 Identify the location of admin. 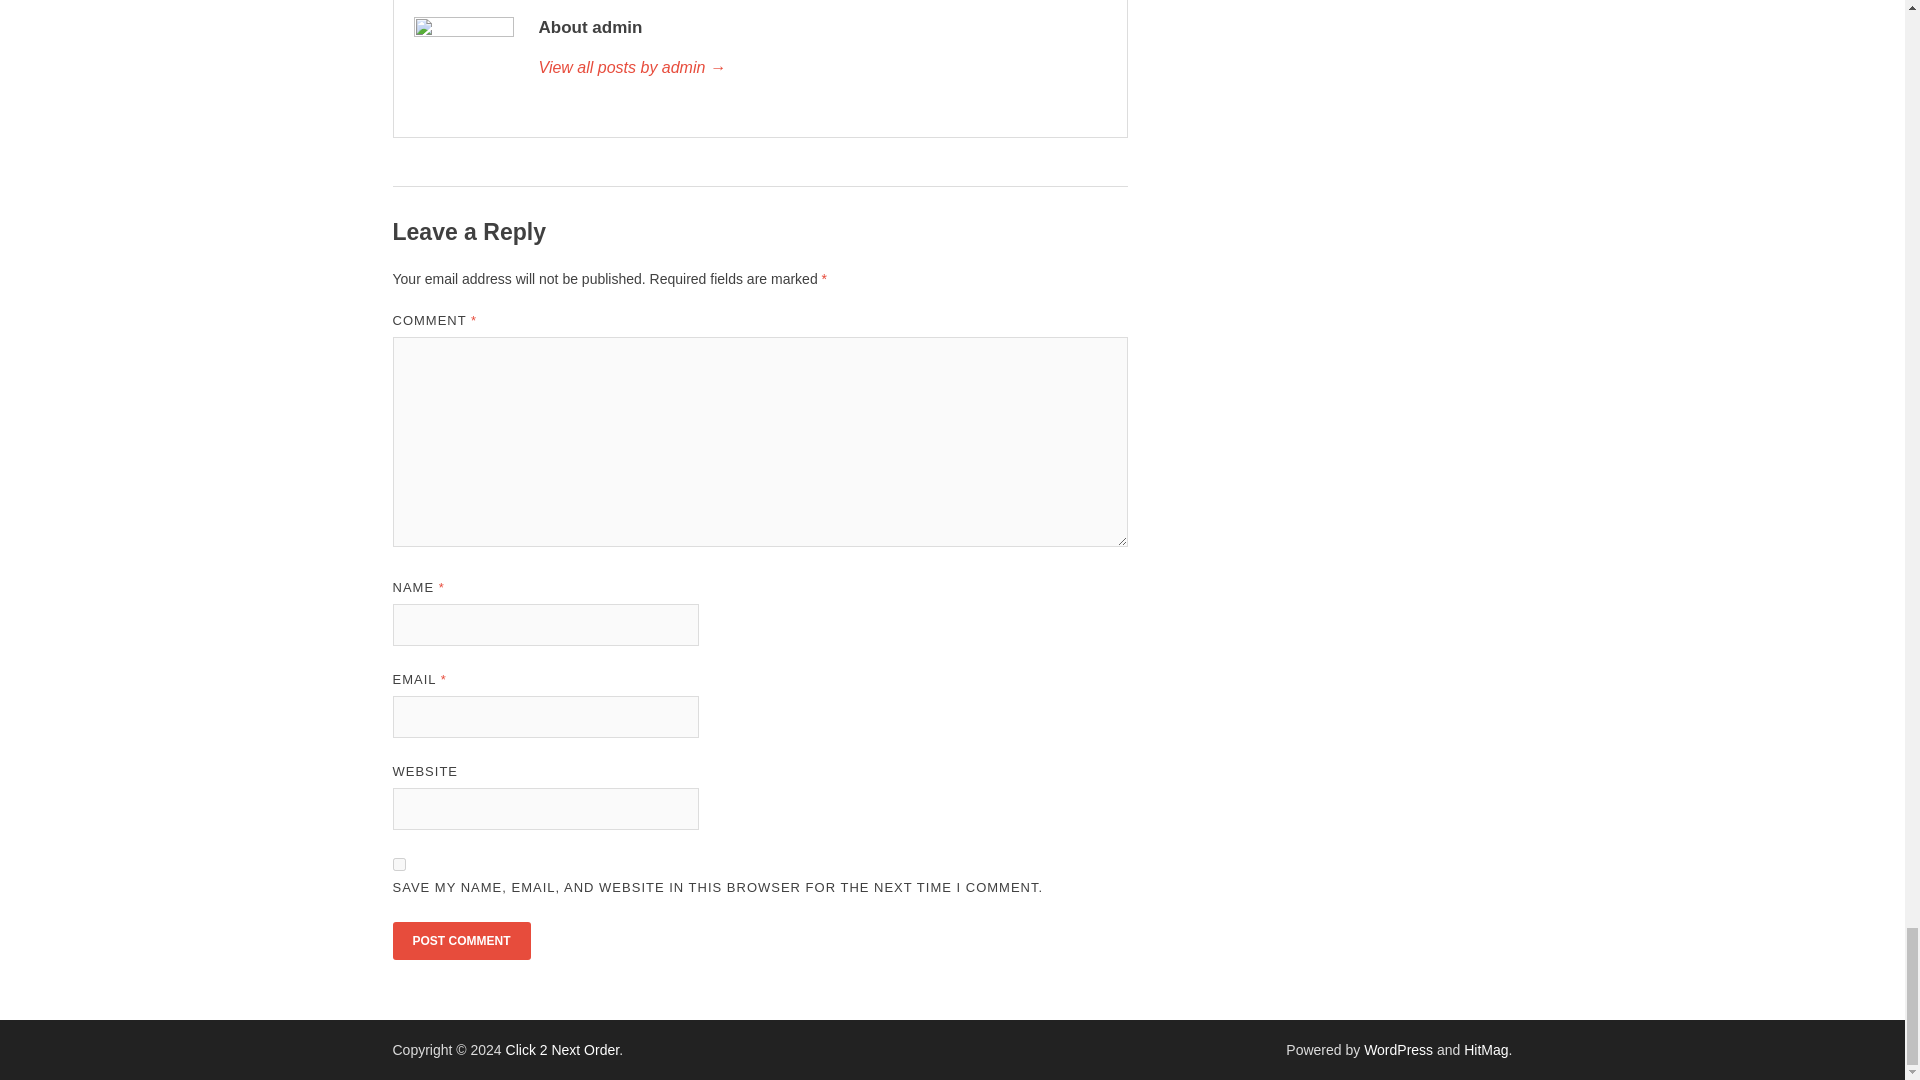
(821, 68).